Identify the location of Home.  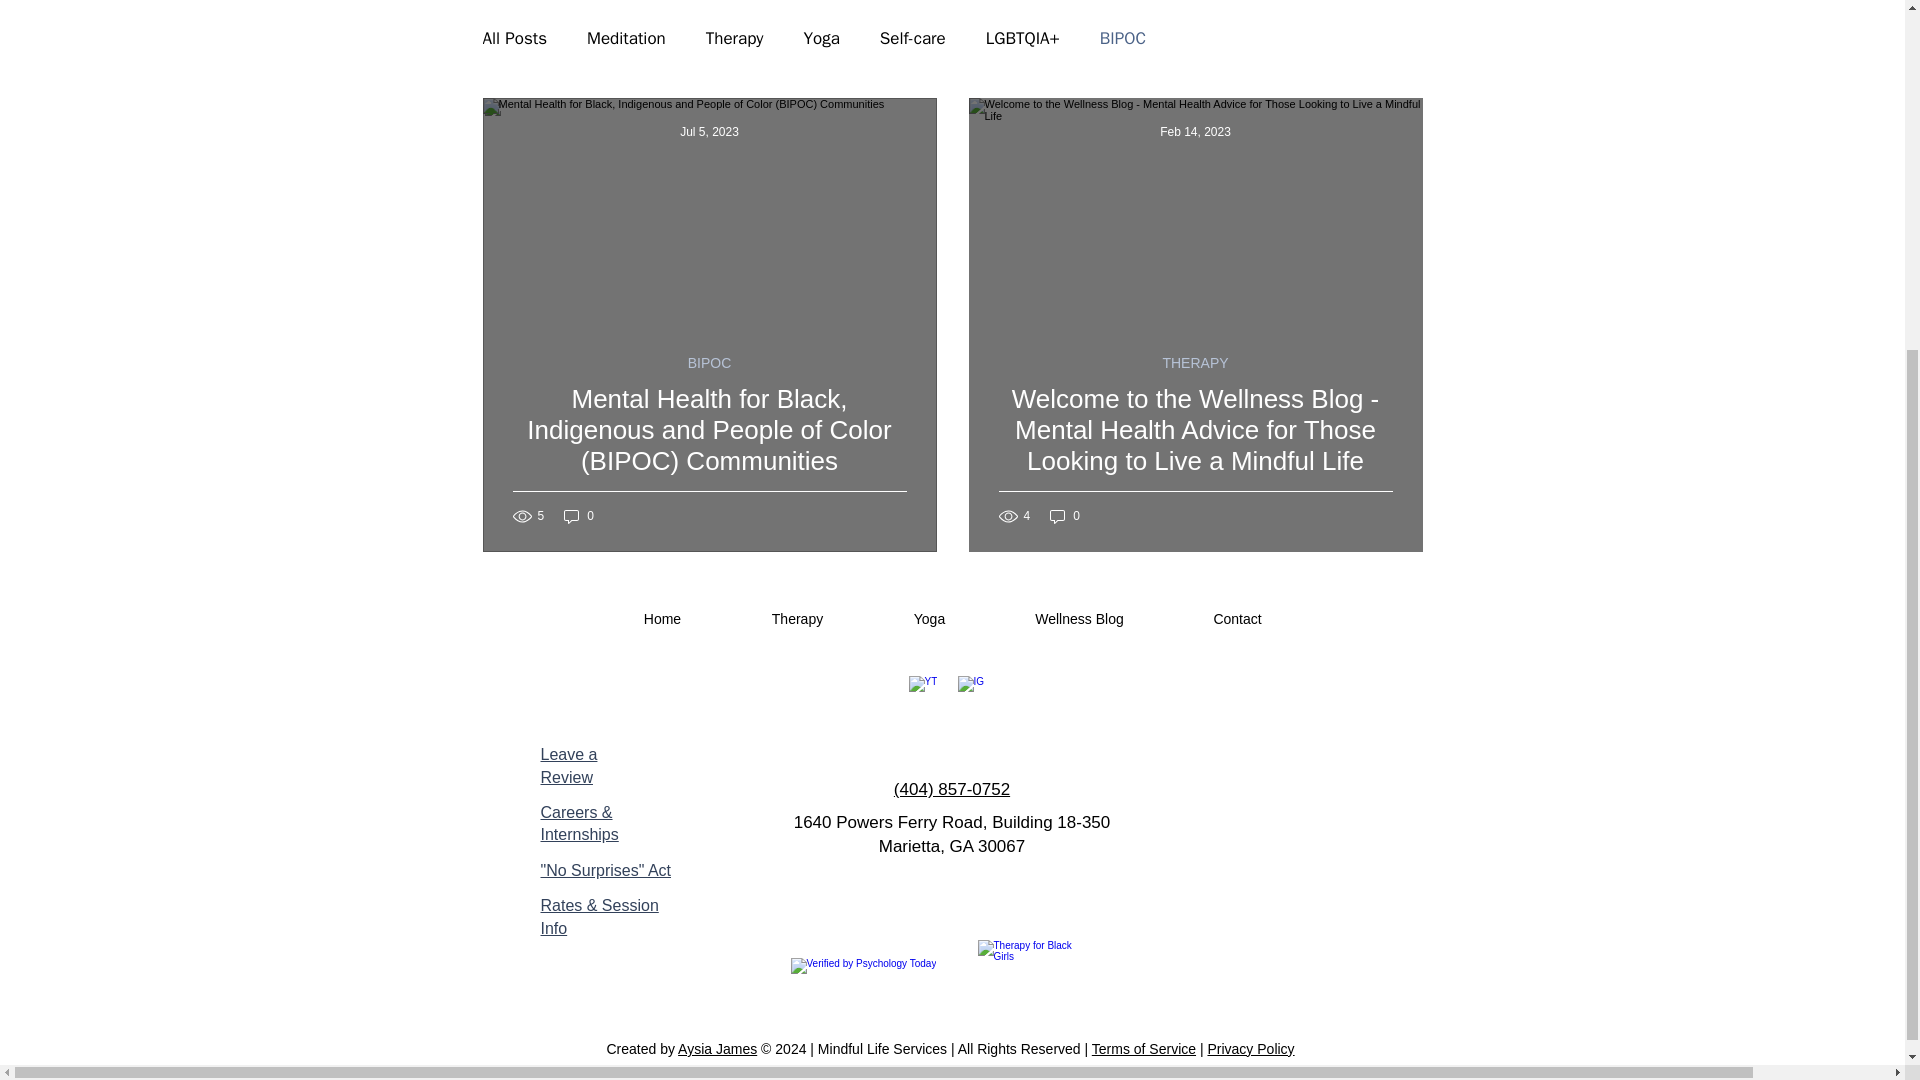
(661, 618).